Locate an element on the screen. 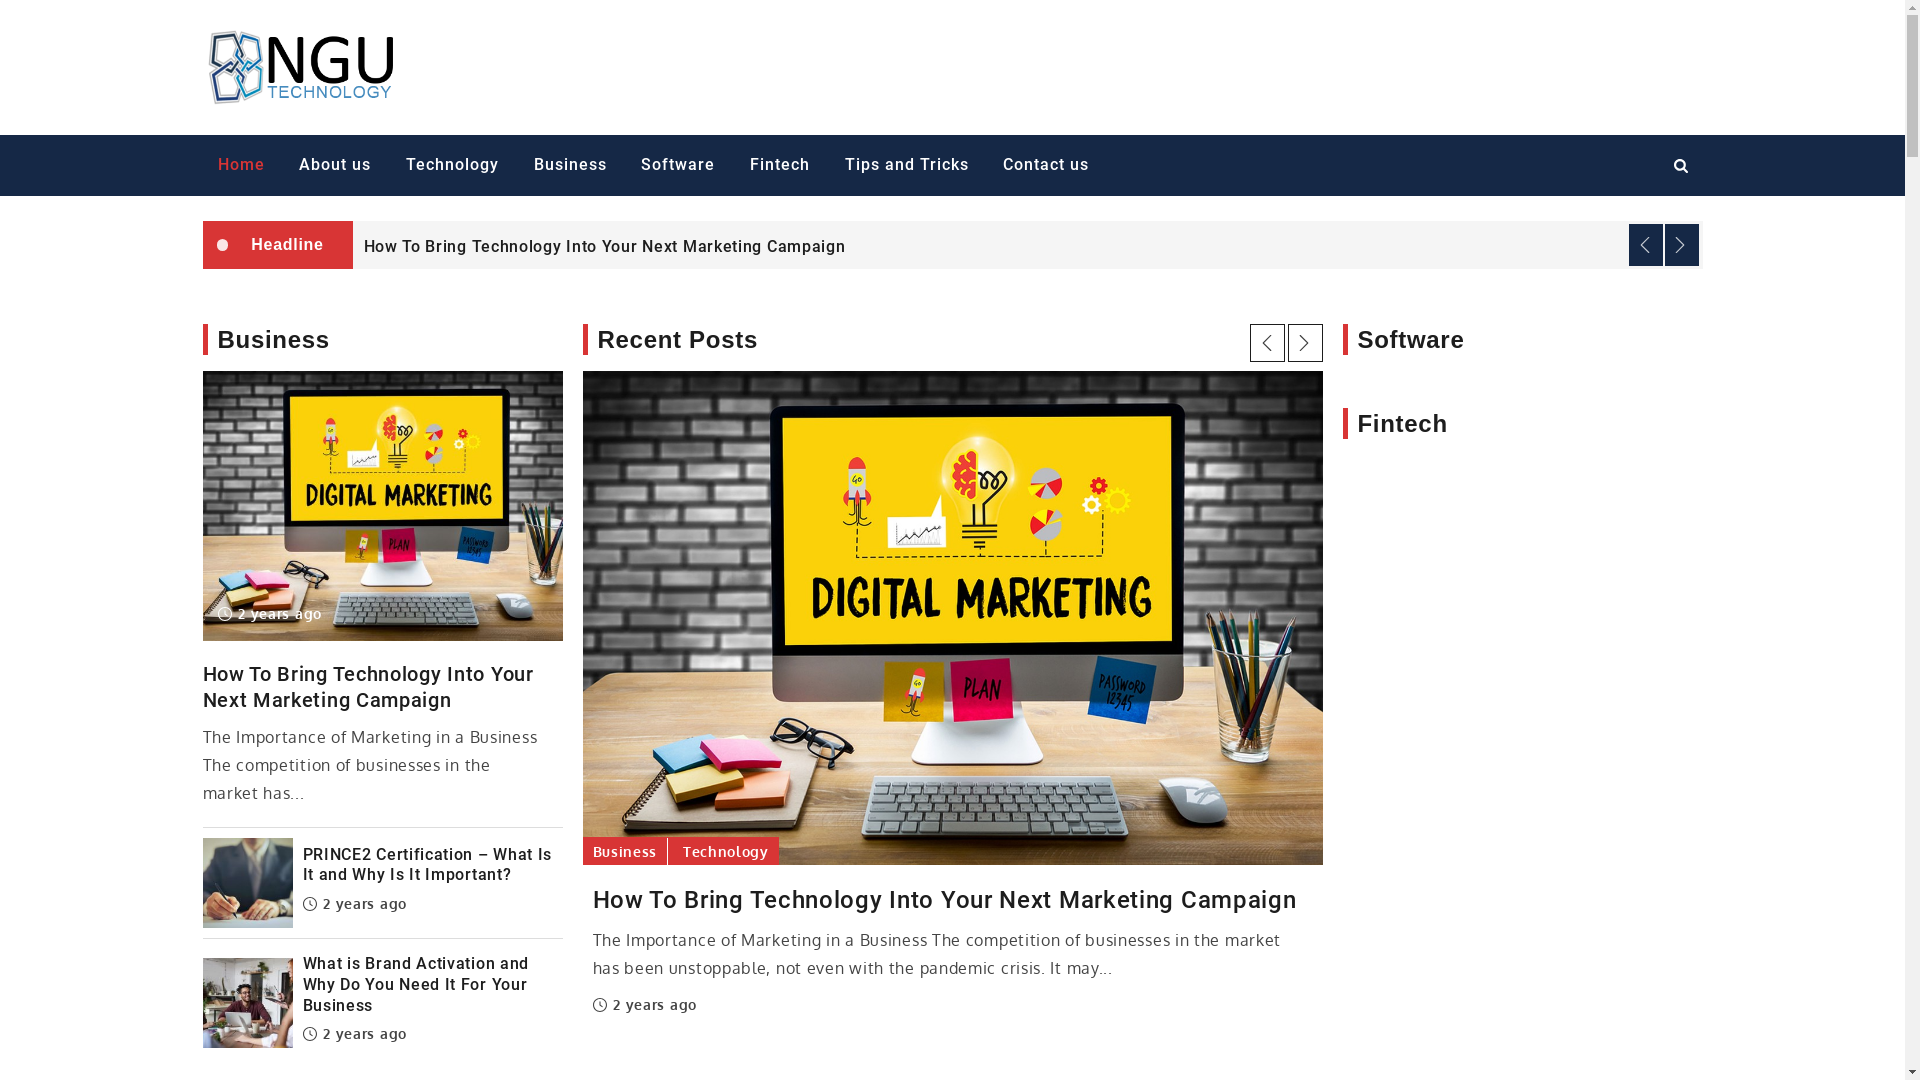 This screenshot has height=1080, width=1920. Previous is located at coordinates (1645, 245).